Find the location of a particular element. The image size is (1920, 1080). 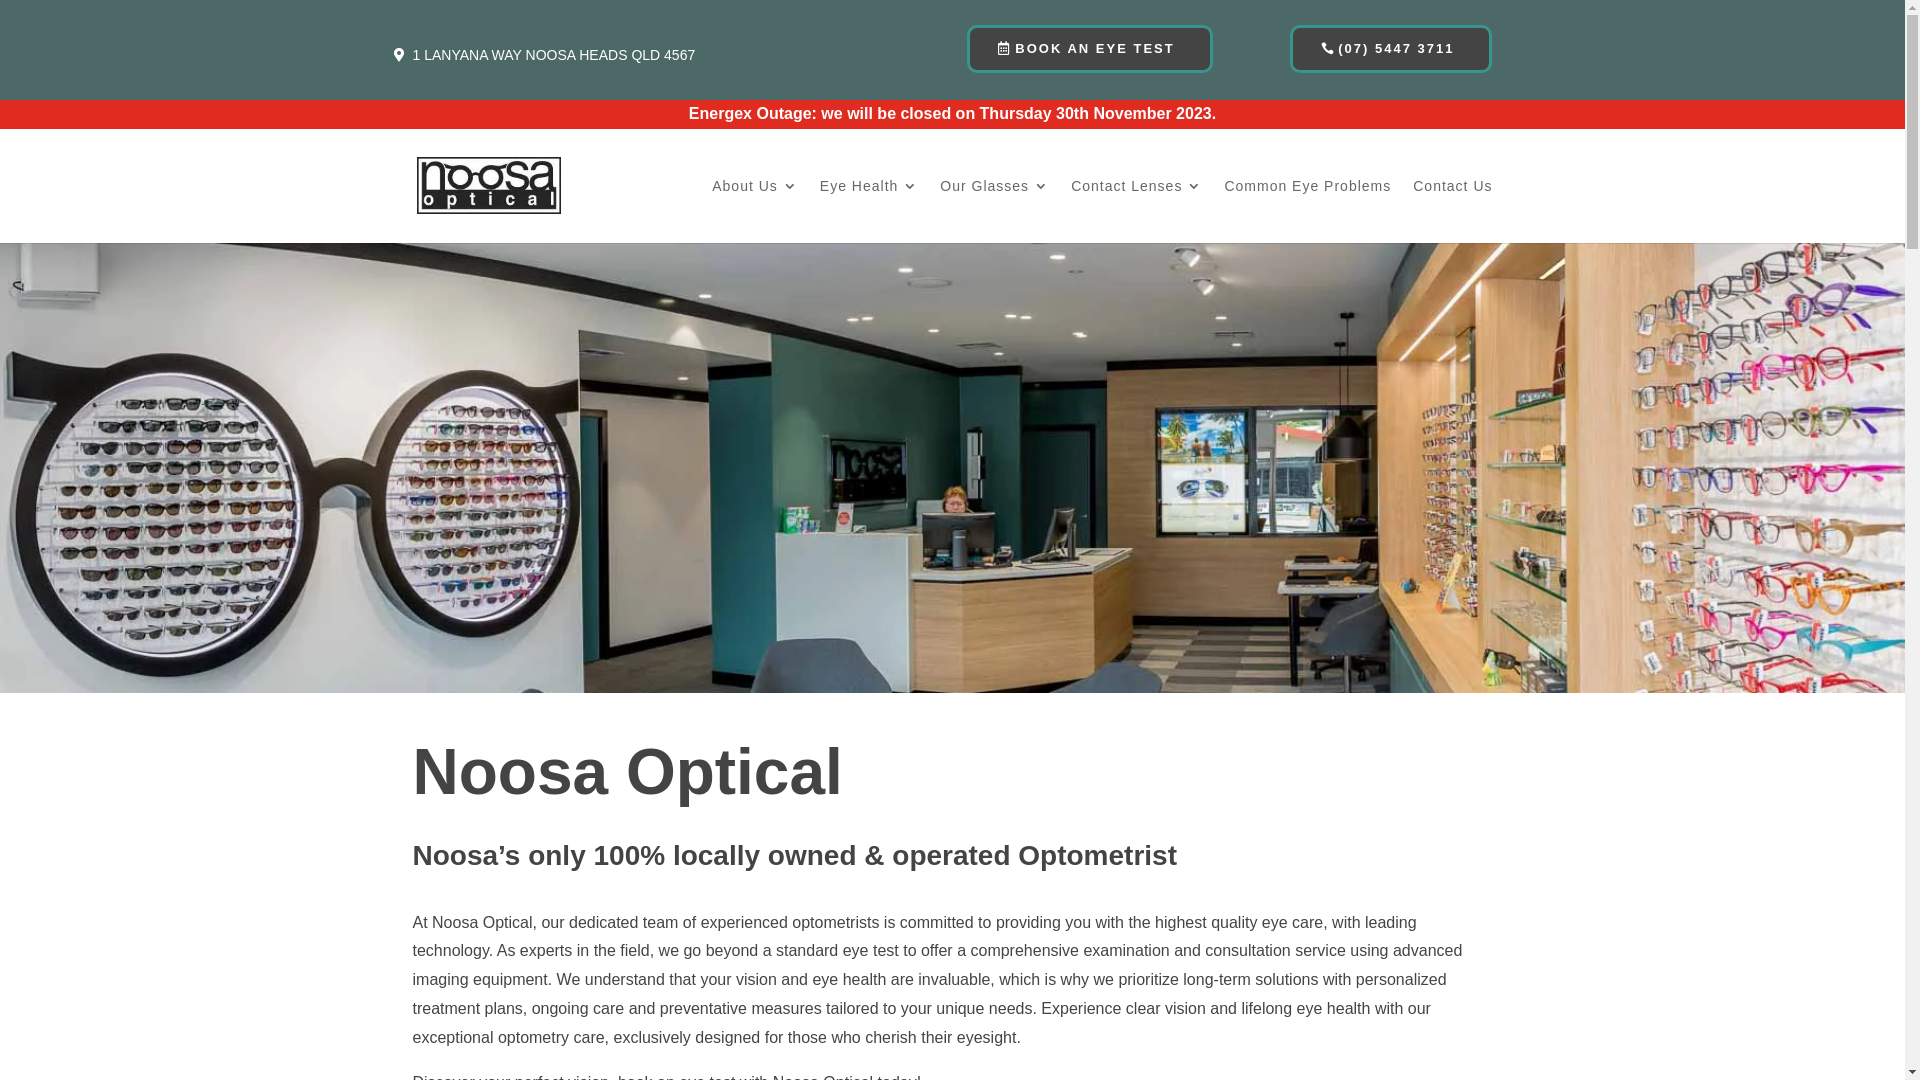

About Us is located at coordinates (755, 211).